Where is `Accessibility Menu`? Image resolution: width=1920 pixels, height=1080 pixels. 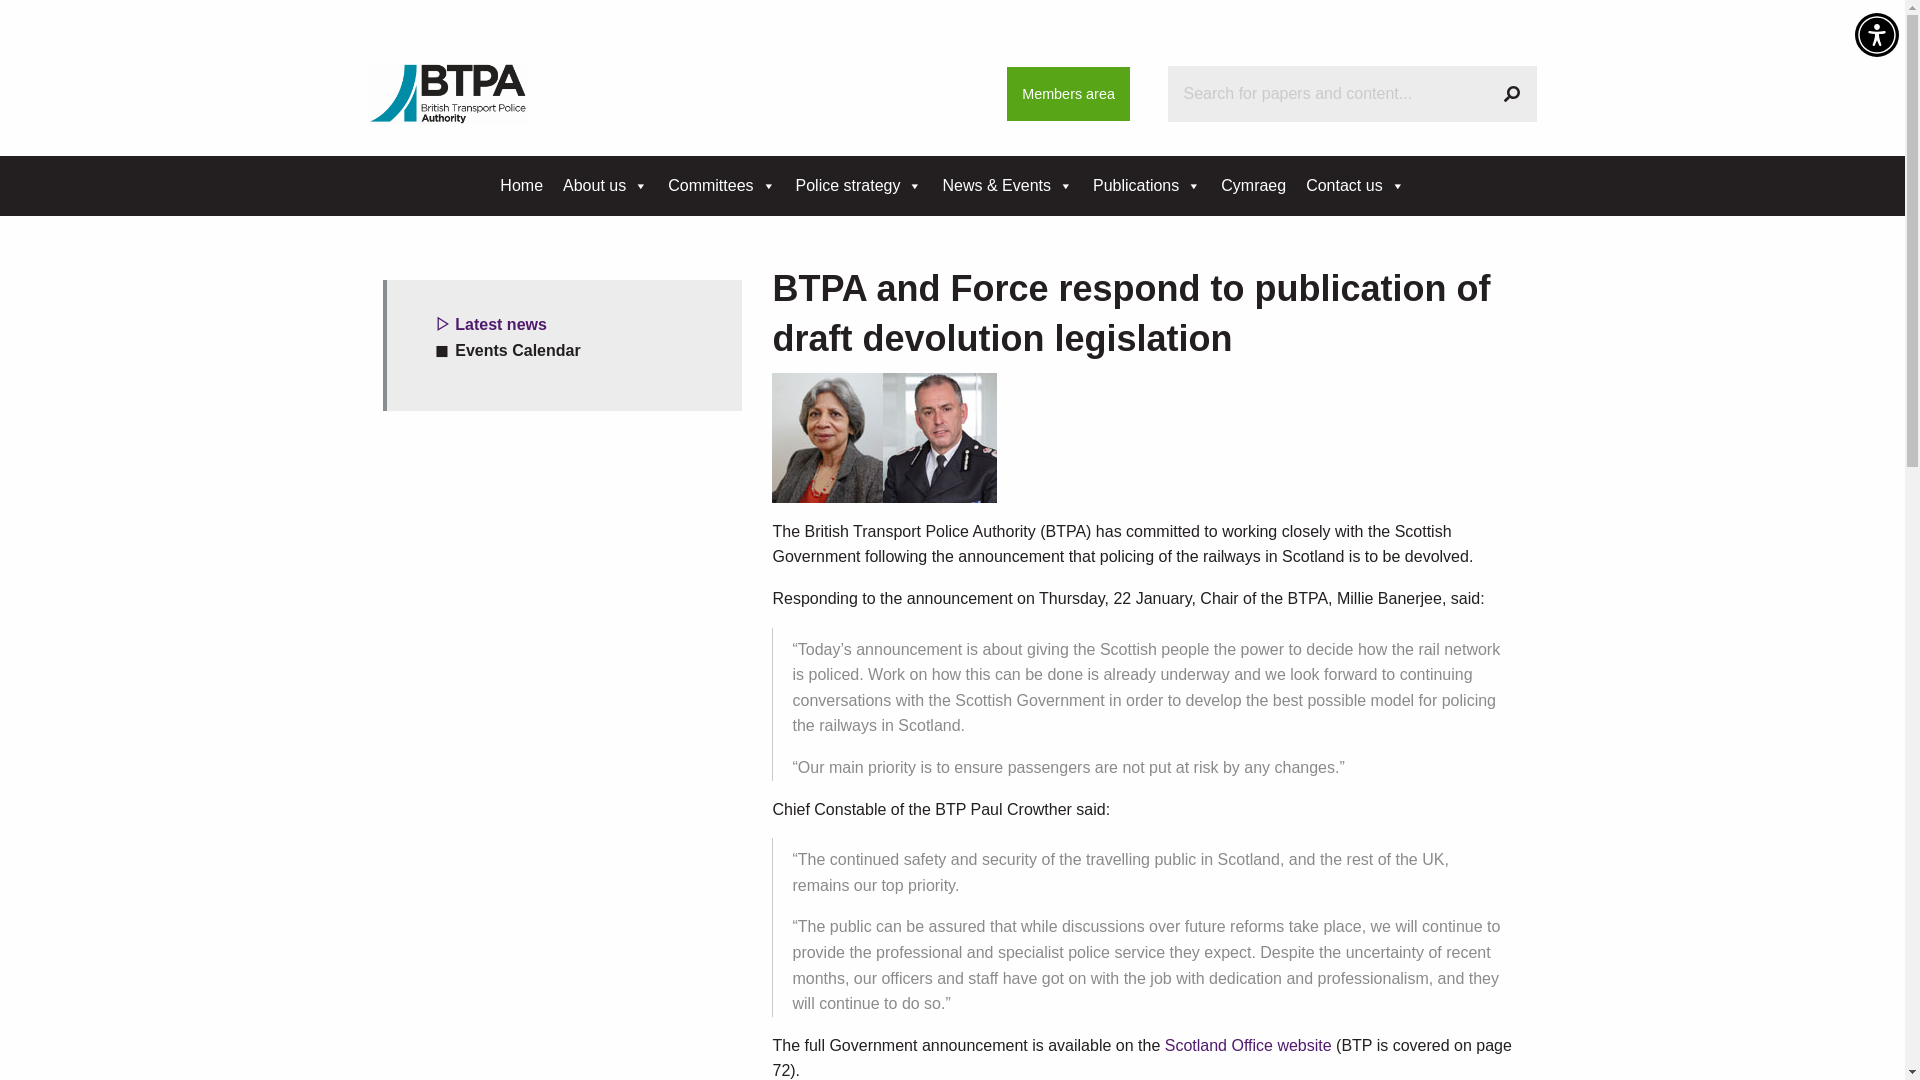 Accessibility Menu is located at coordinates (1876, 34).